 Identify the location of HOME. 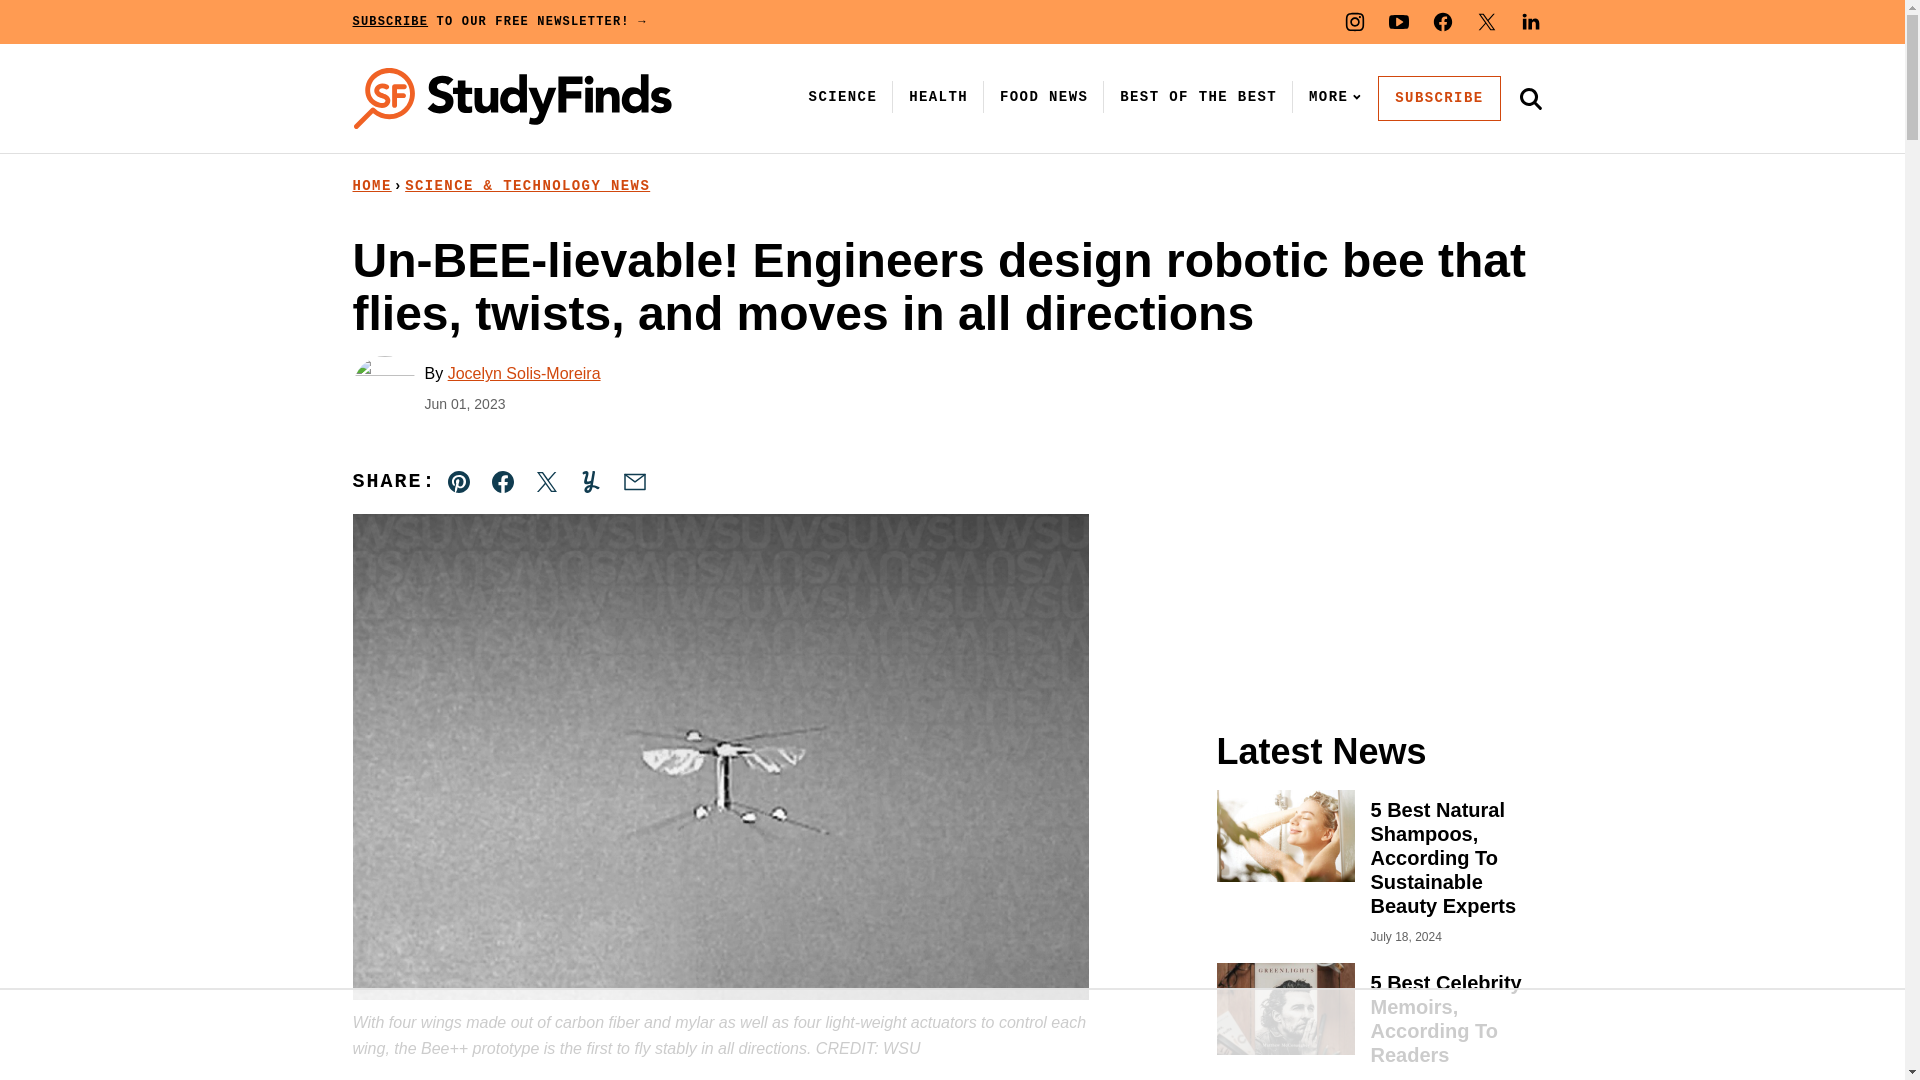
(371, 186).